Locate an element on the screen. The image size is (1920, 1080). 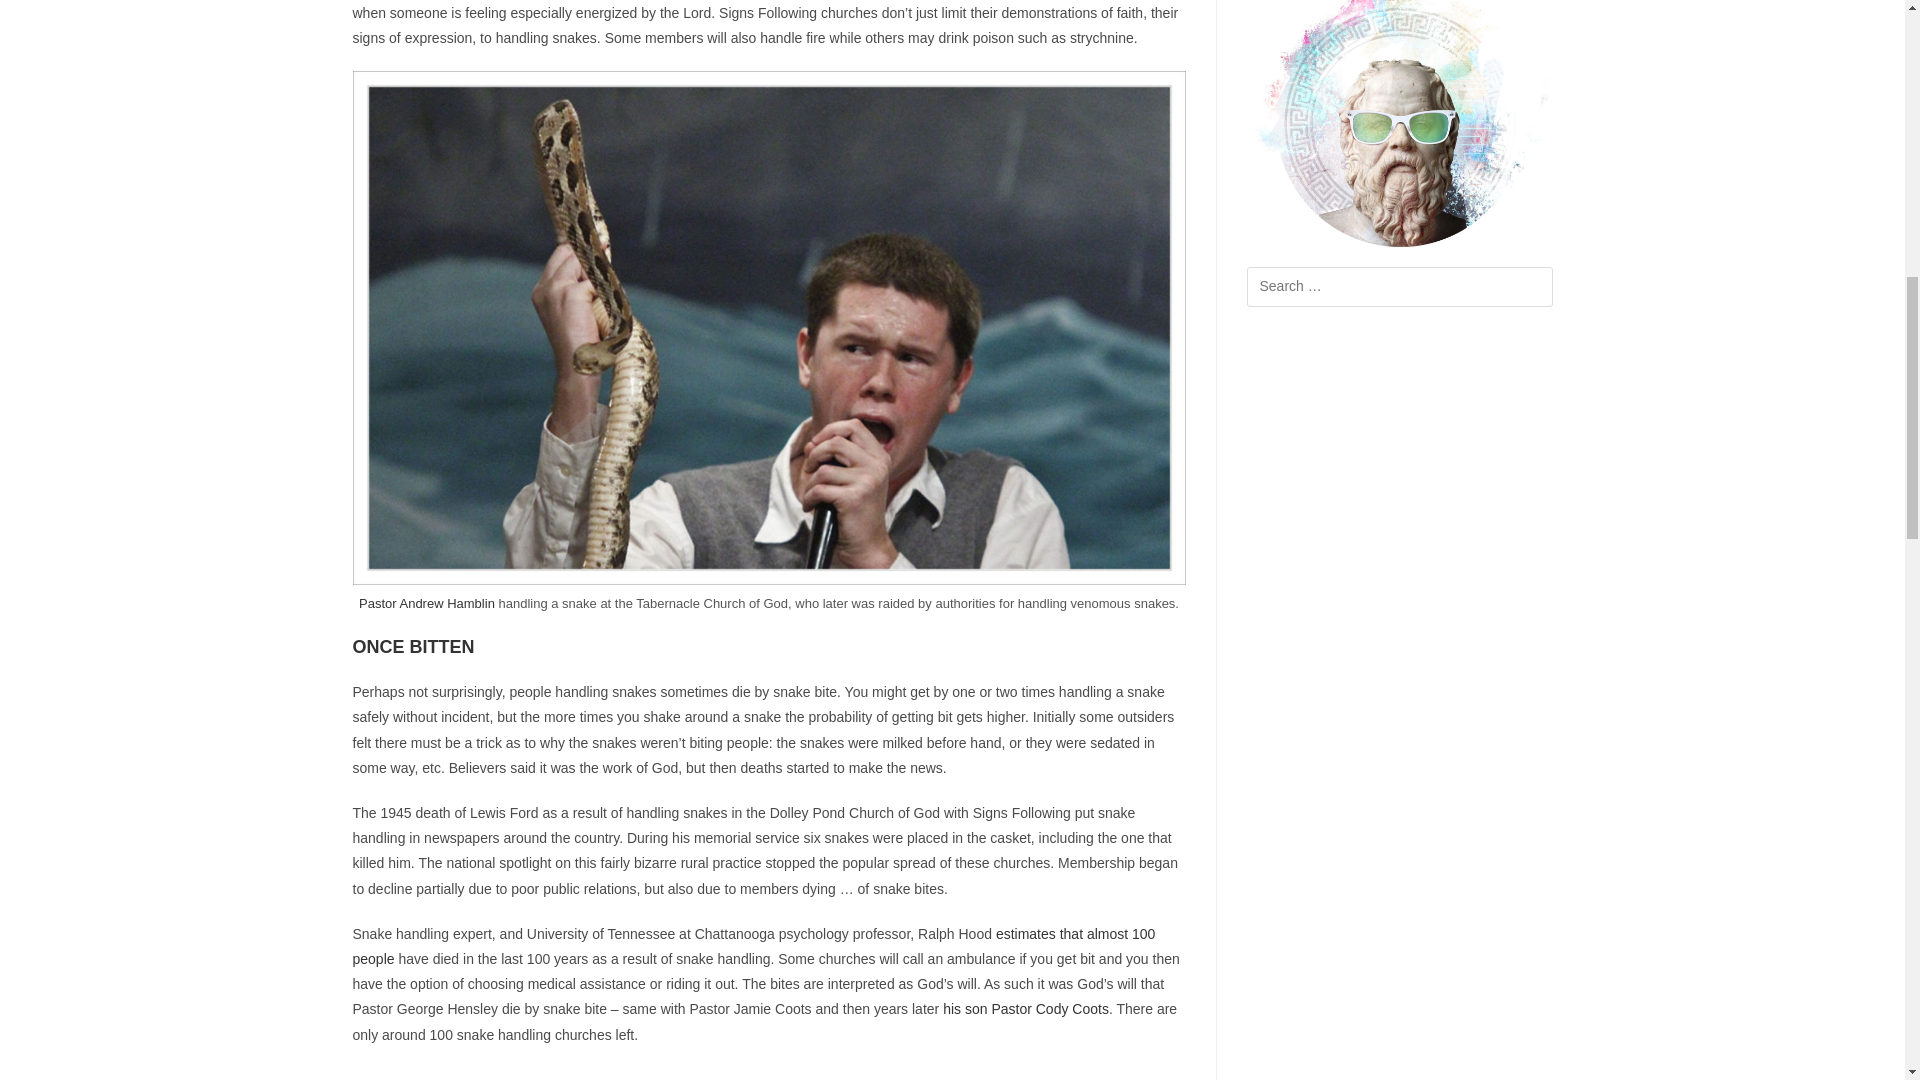
his son Pastor Cody Coots is located at coordinates (1026, 1009).